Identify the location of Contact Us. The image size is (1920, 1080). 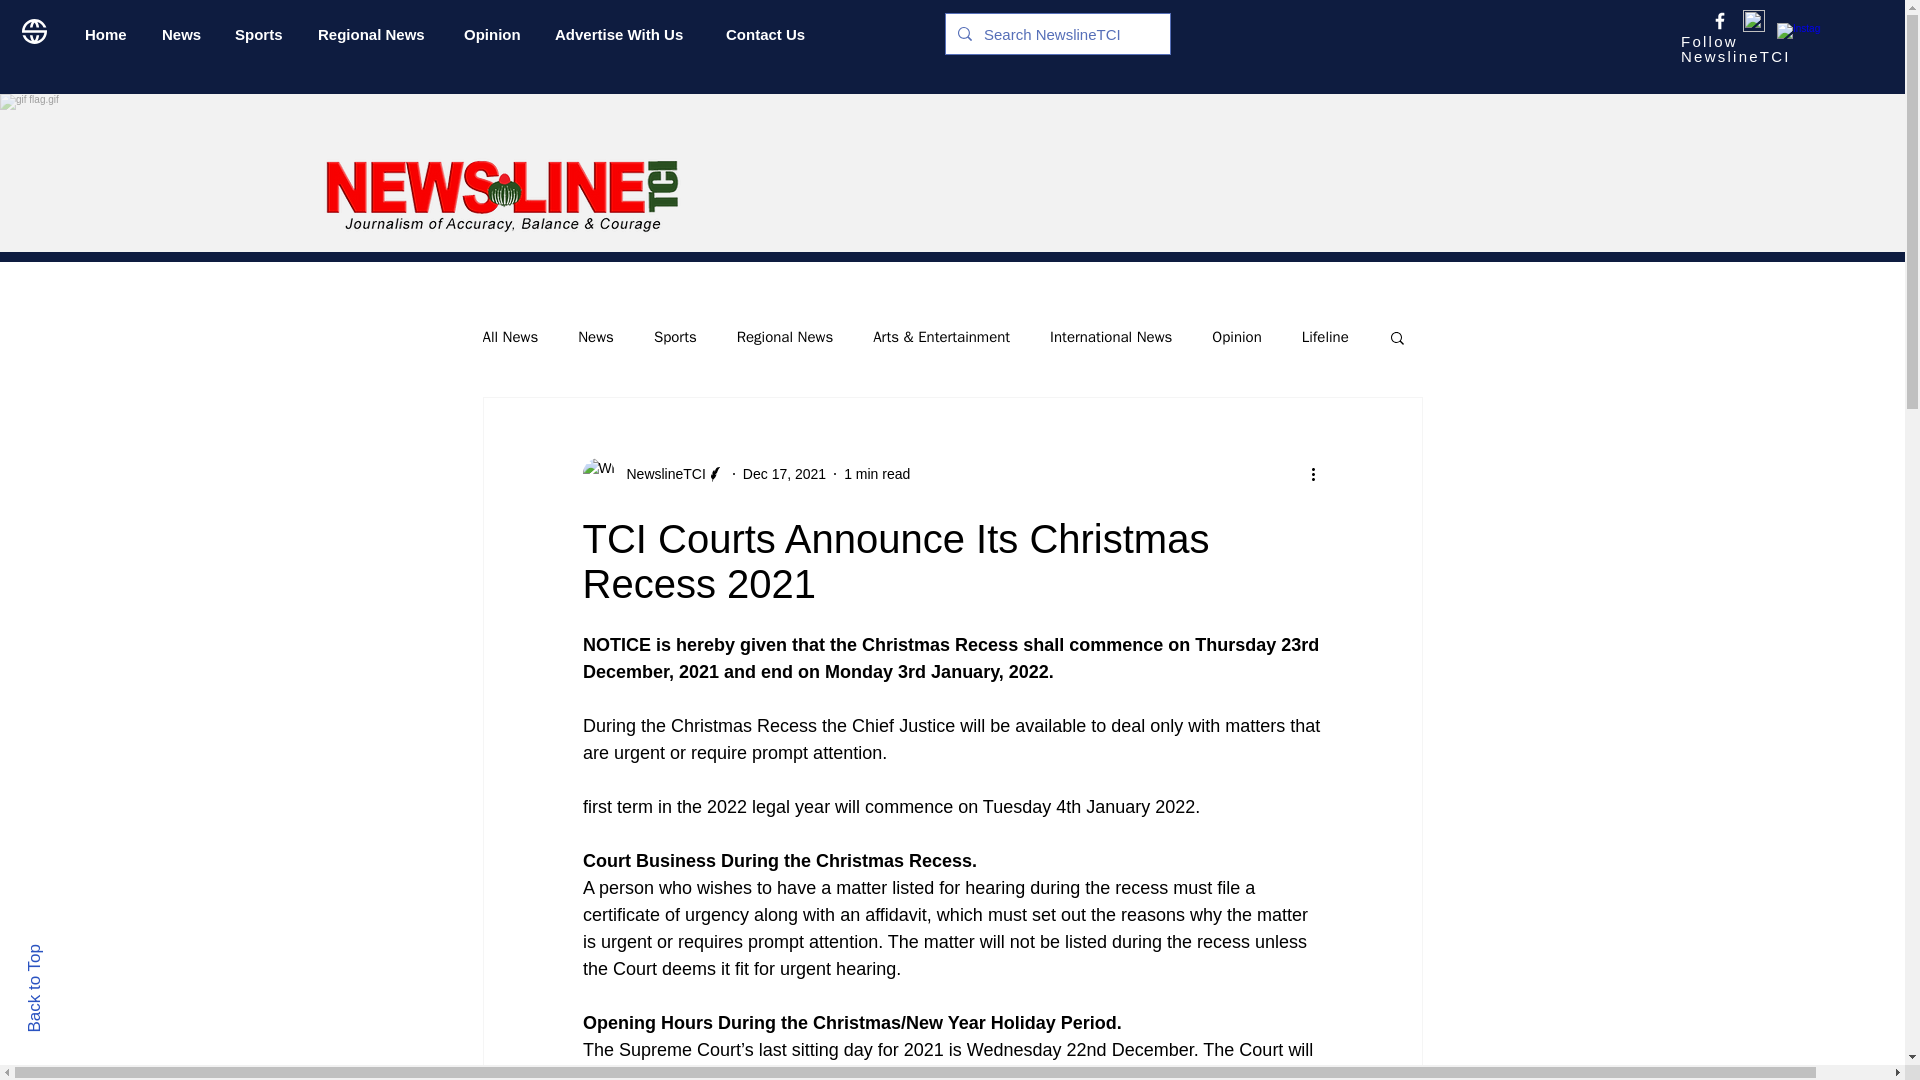
(770, 34).